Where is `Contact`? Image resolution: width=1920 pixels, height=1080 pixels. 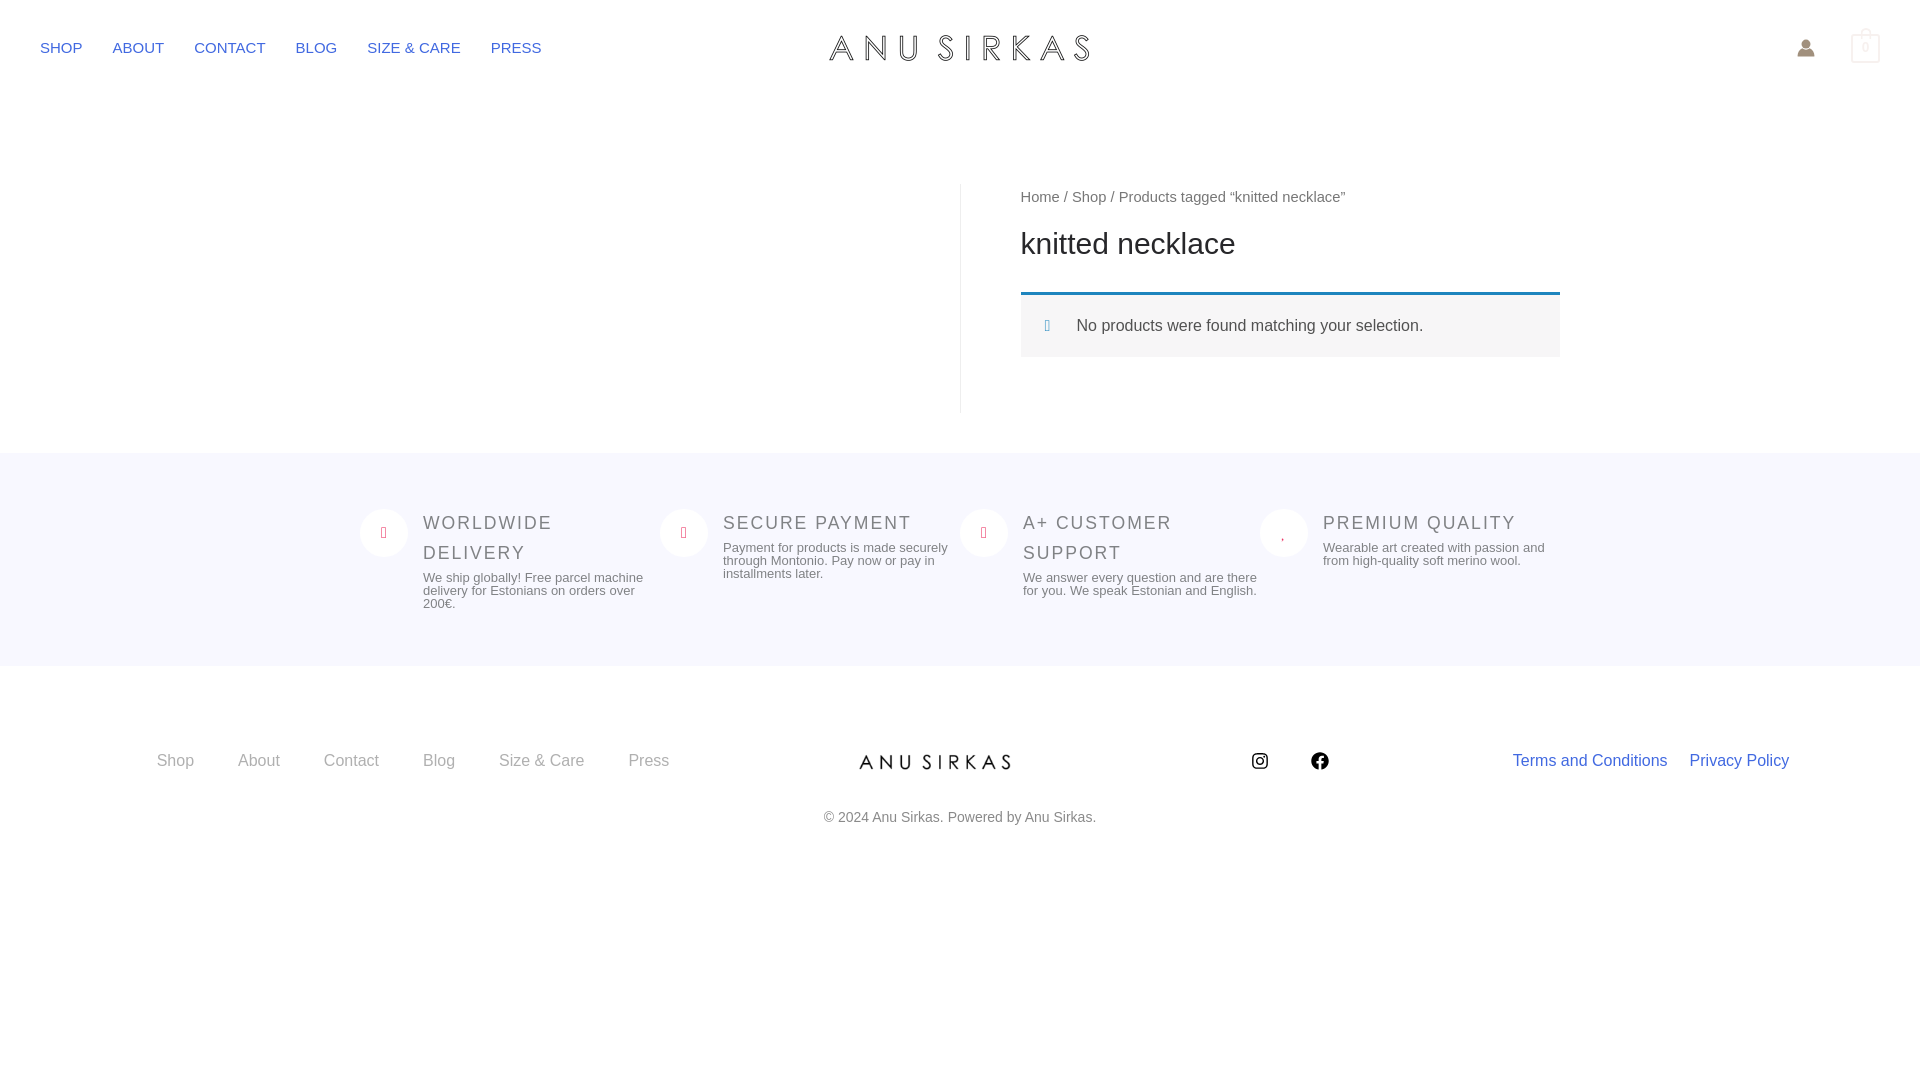 Contact is located at coordinates (360, 761).